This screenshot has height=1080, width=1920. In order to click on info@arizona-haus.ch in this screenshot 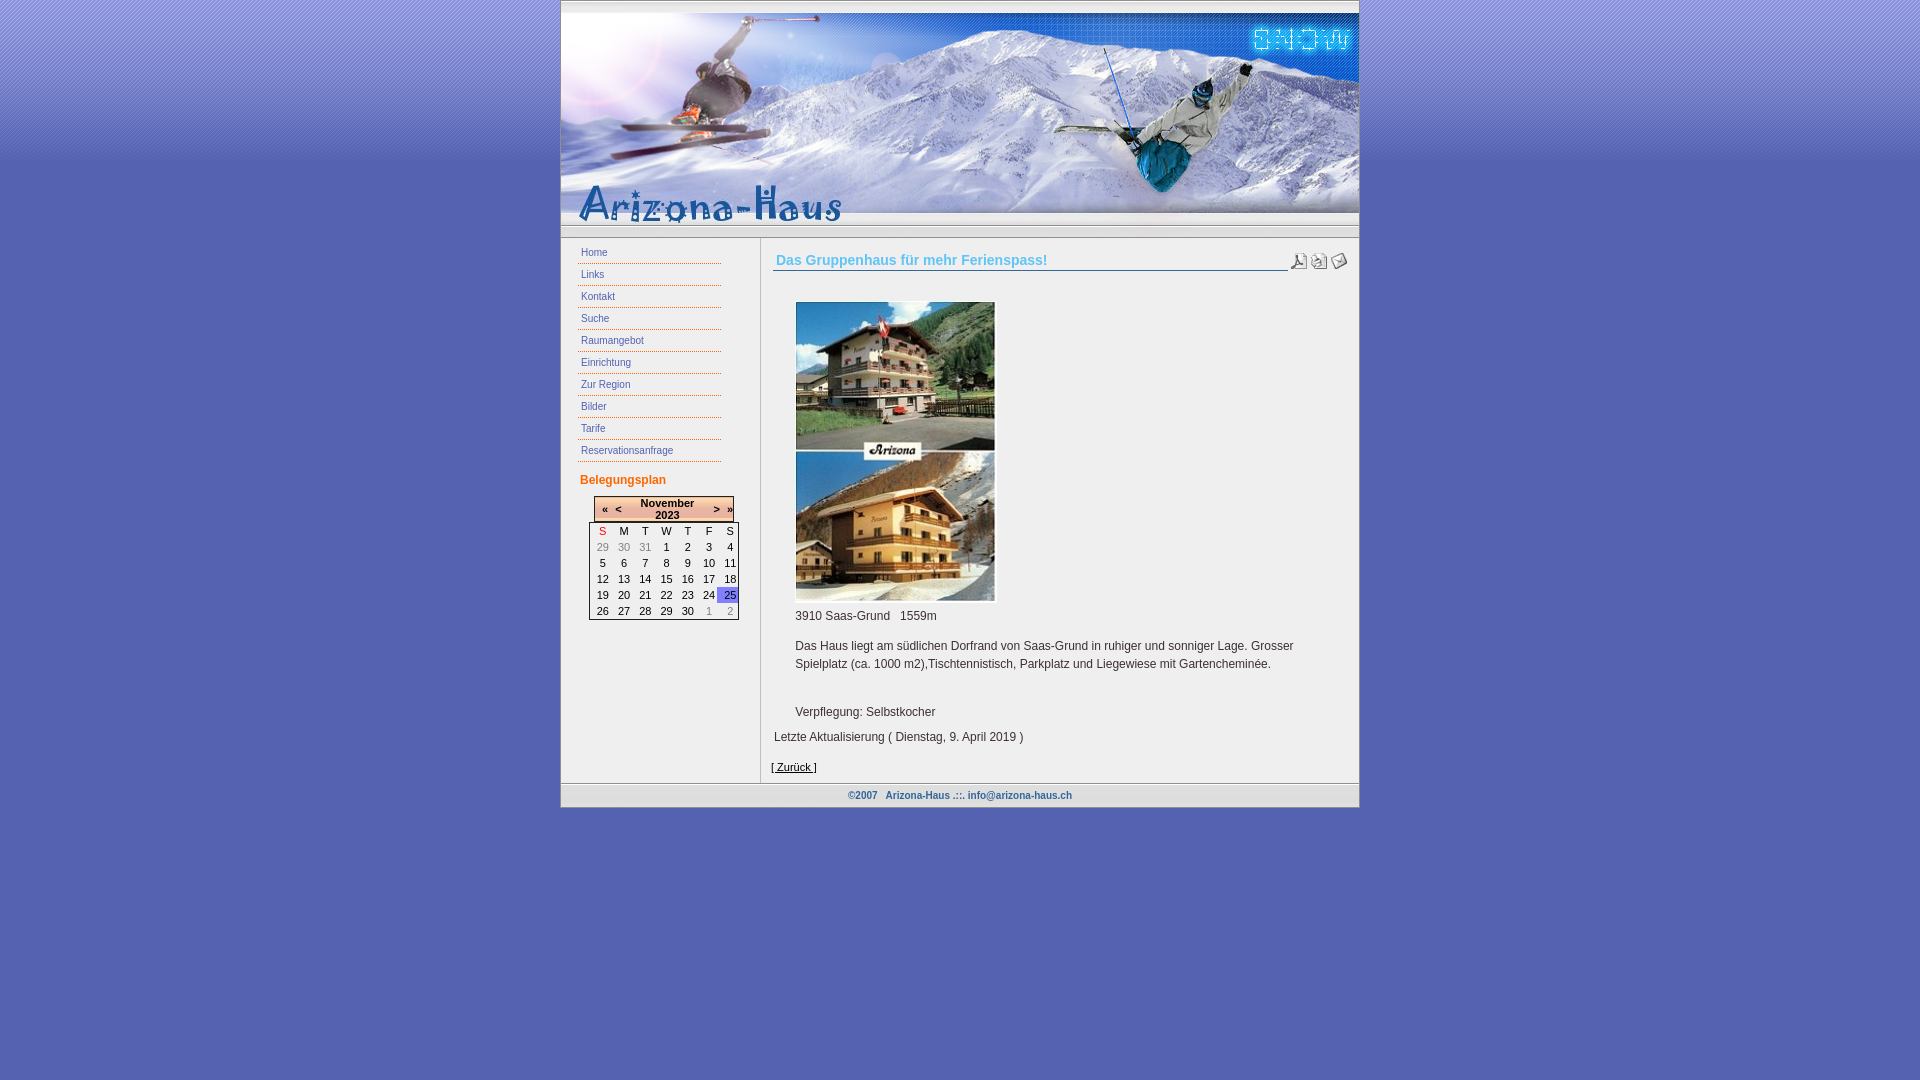, I will do `click(1020, 796)`.